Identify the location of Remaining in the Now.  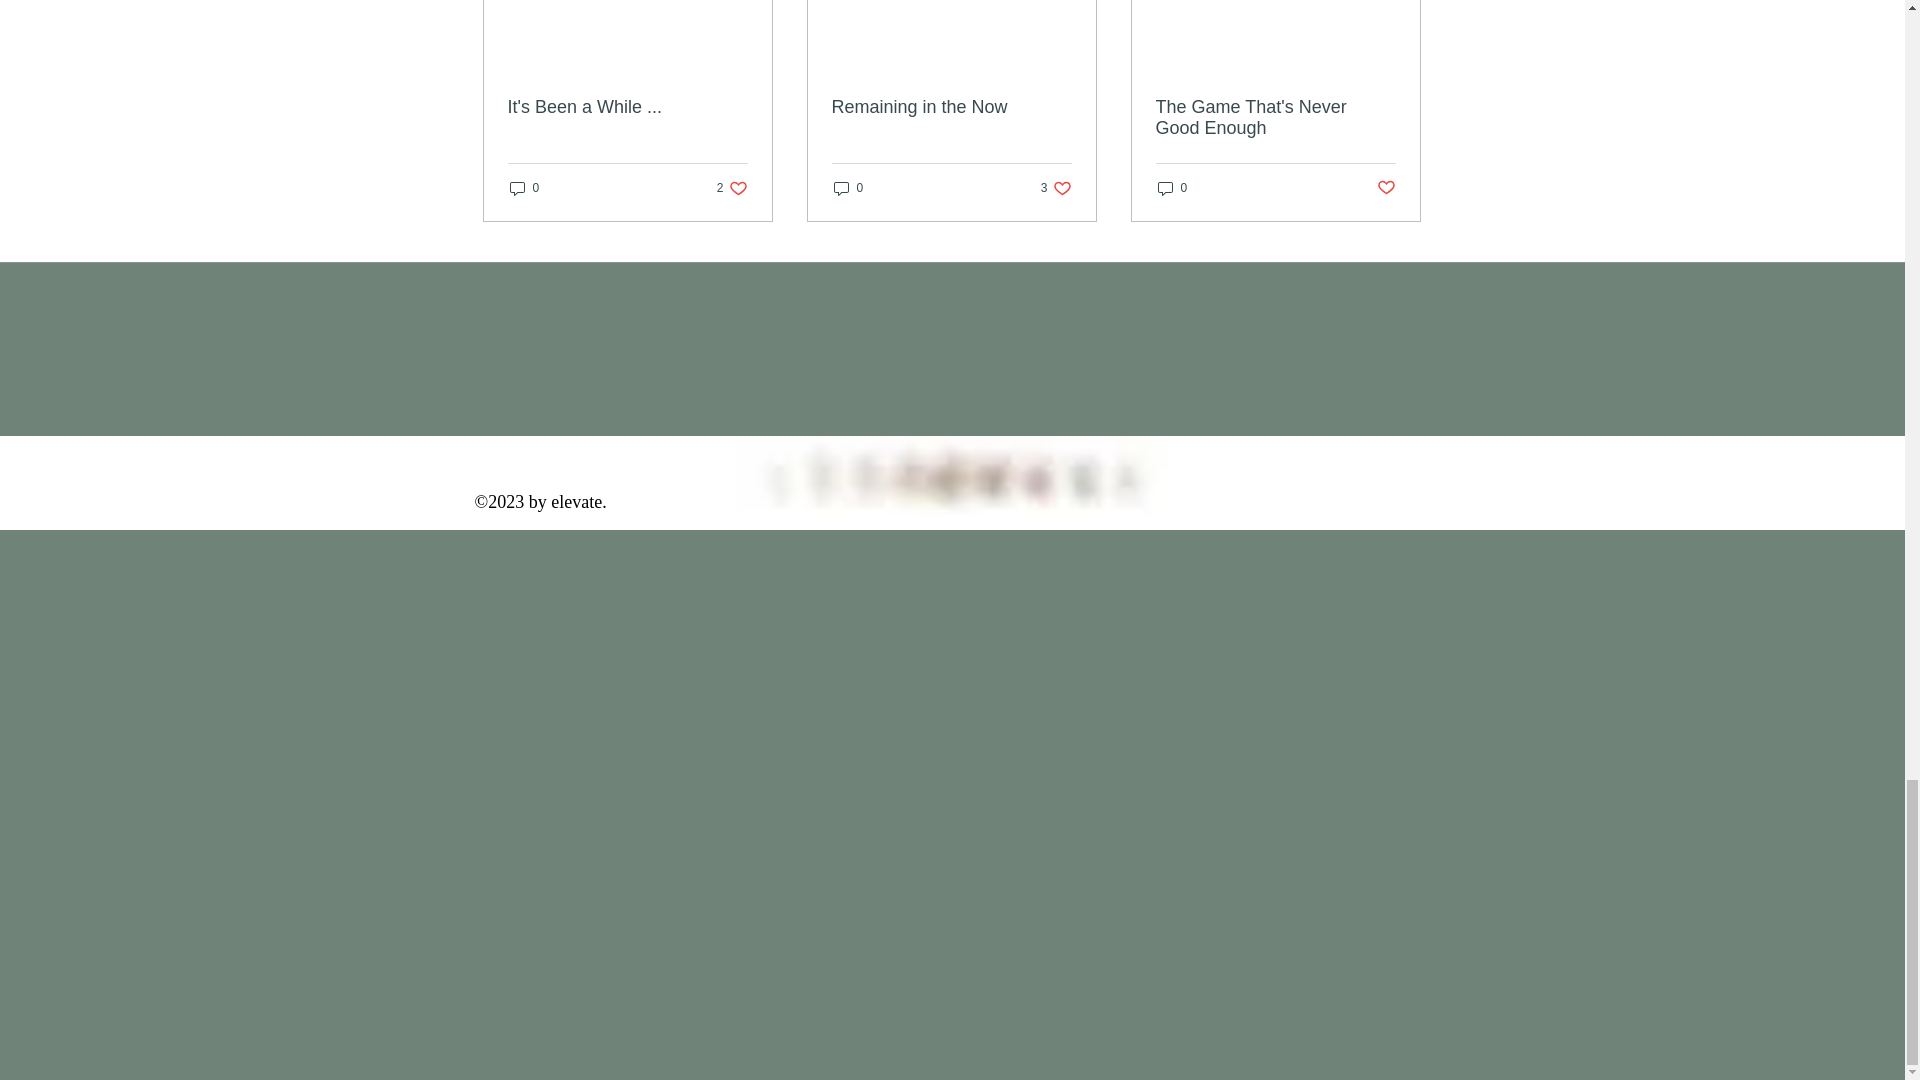
(951, 107).